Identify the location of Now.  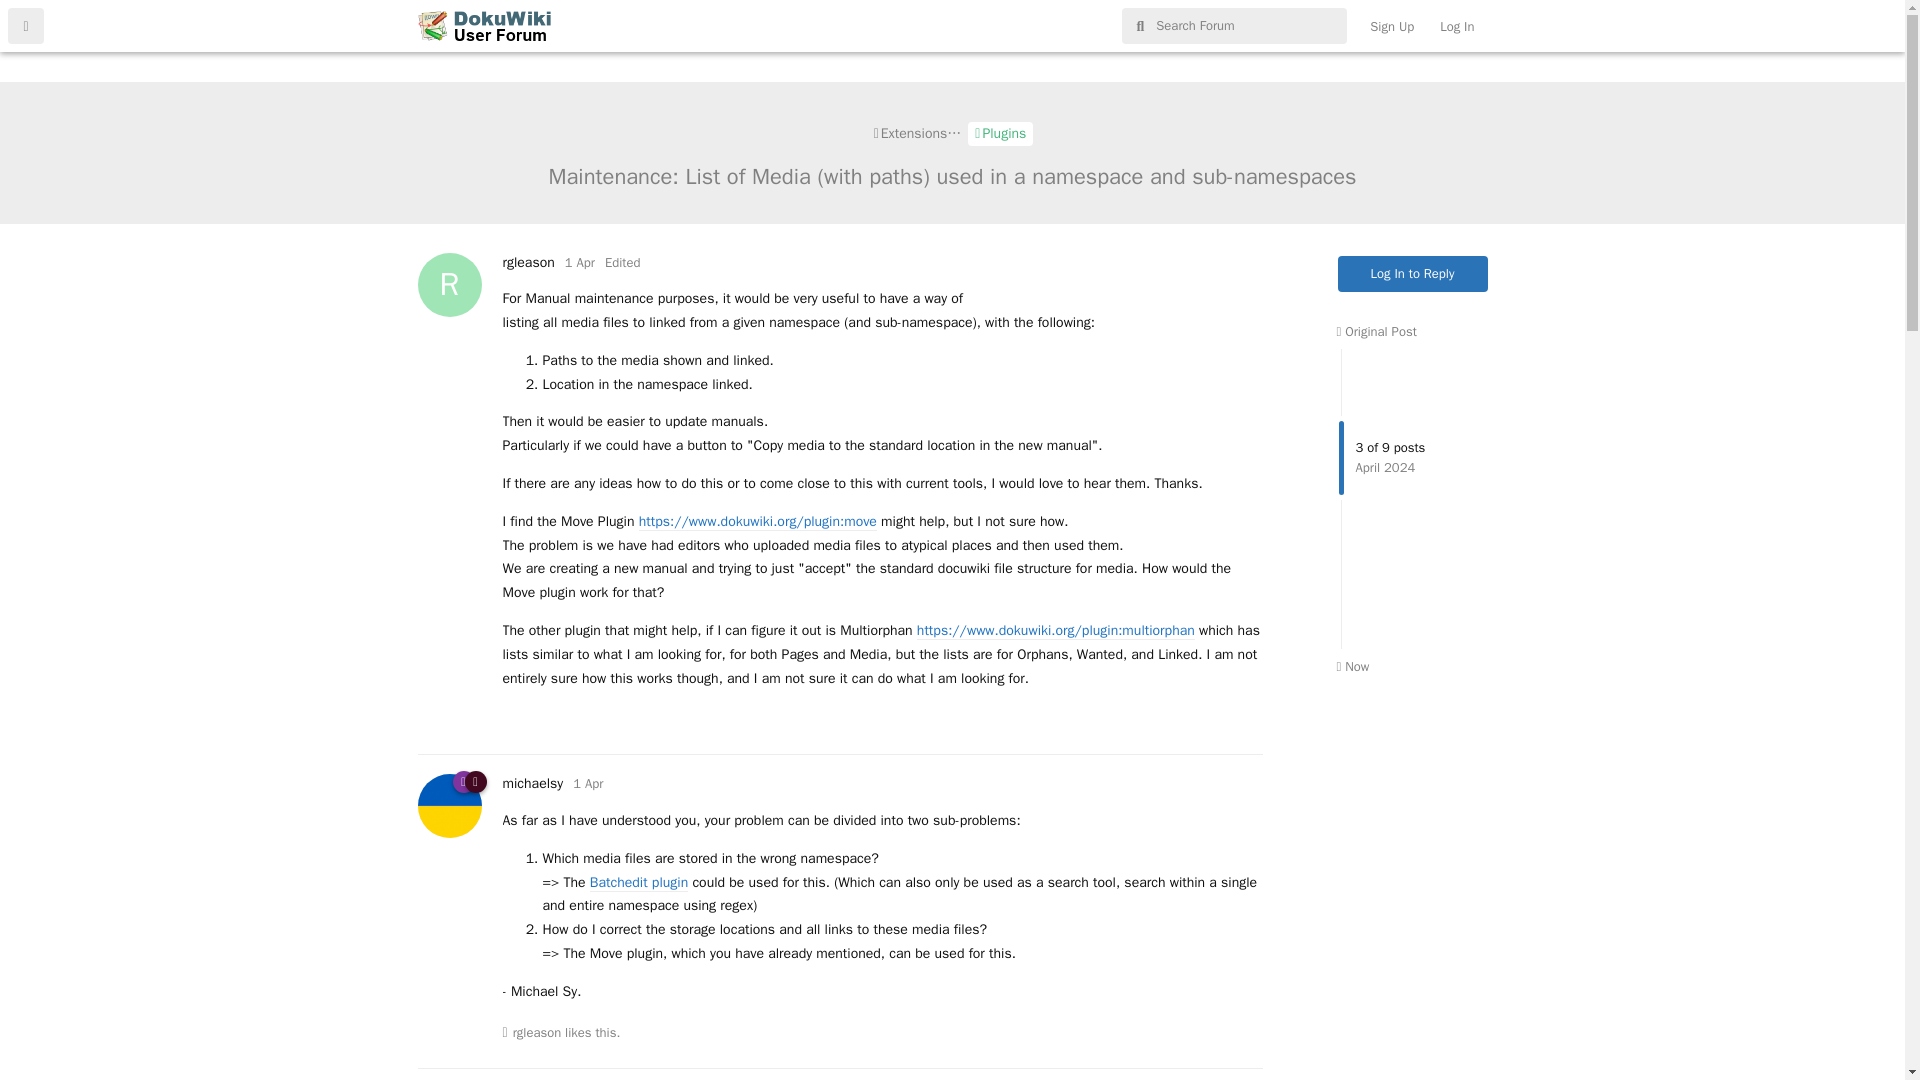
(1352, 666).